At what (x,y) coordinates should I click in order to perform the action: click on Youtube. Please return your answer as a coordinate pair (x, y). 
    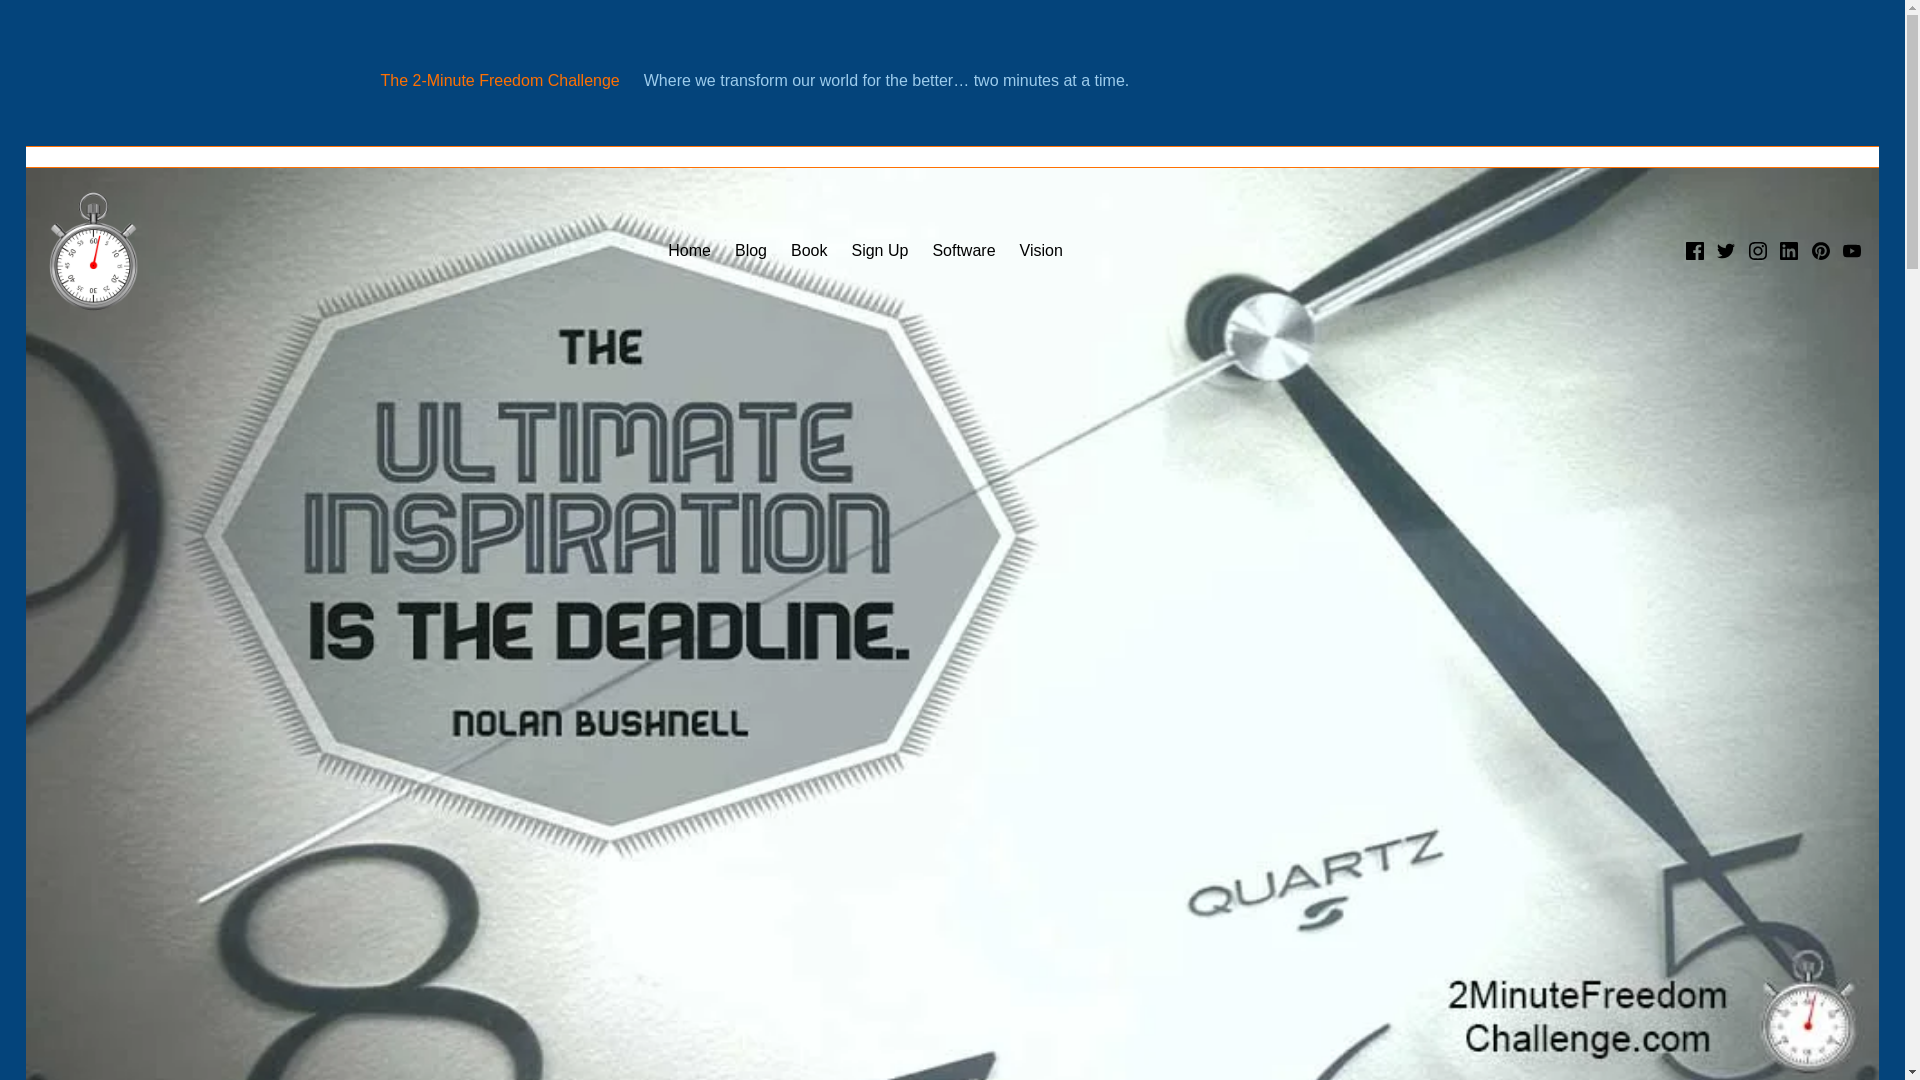
    Looking at the image, I should click on (1852, 250).